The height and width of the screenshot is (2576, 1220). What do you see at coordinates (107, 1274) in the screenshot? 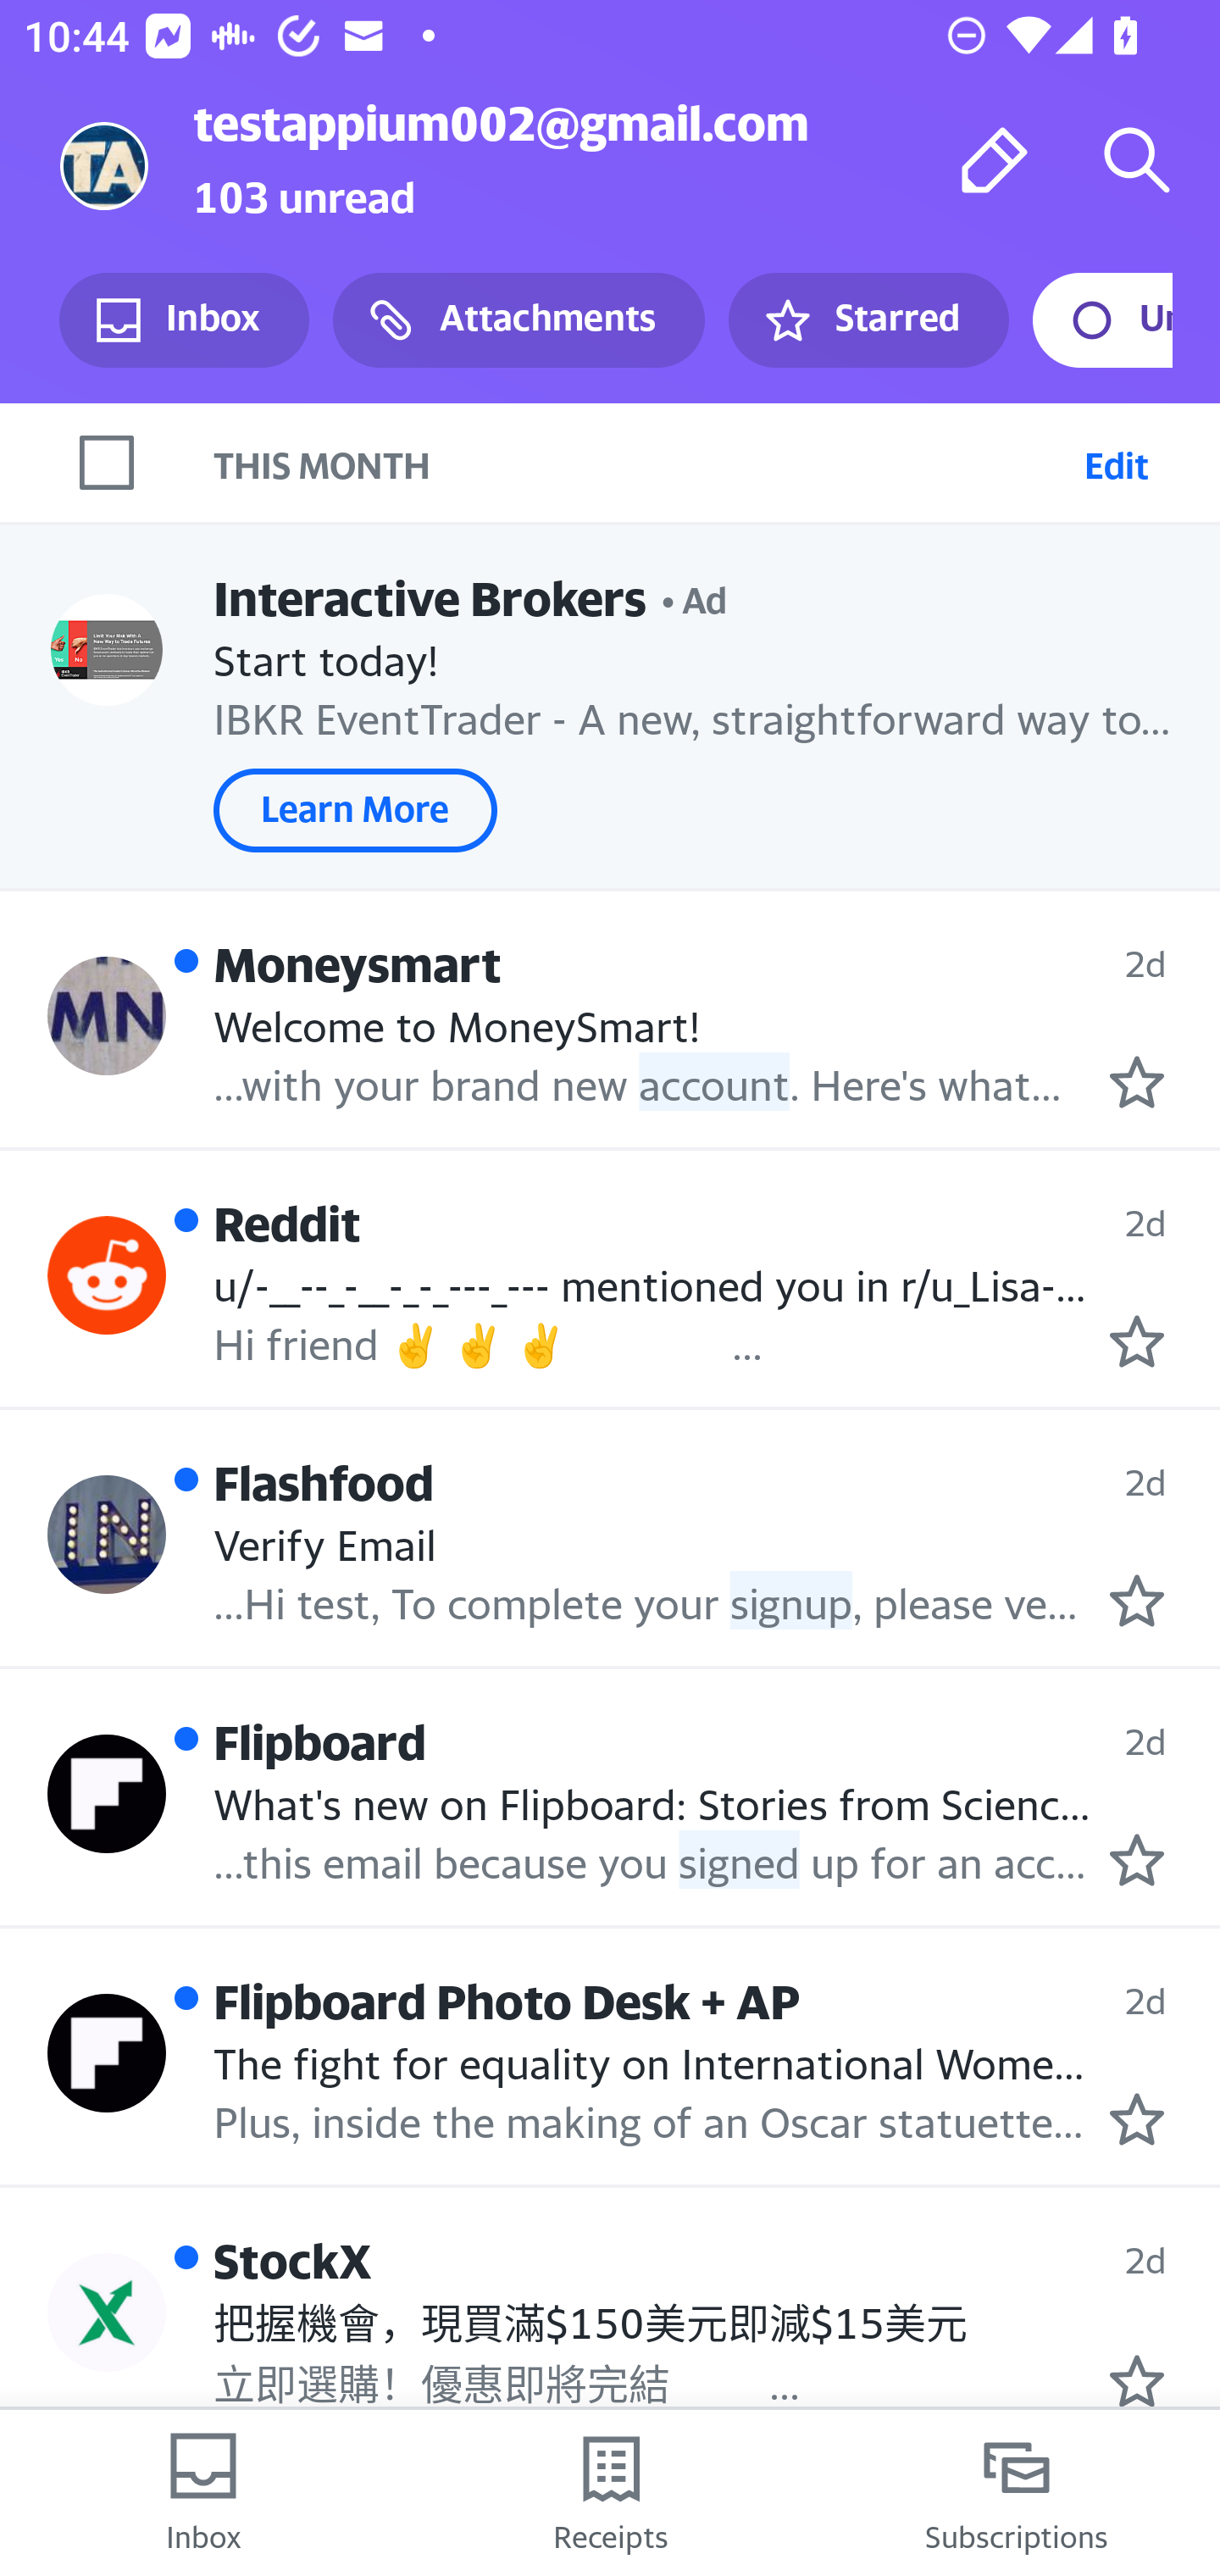
I see `Profile
Reddit` at bounding box center [107, 1274].